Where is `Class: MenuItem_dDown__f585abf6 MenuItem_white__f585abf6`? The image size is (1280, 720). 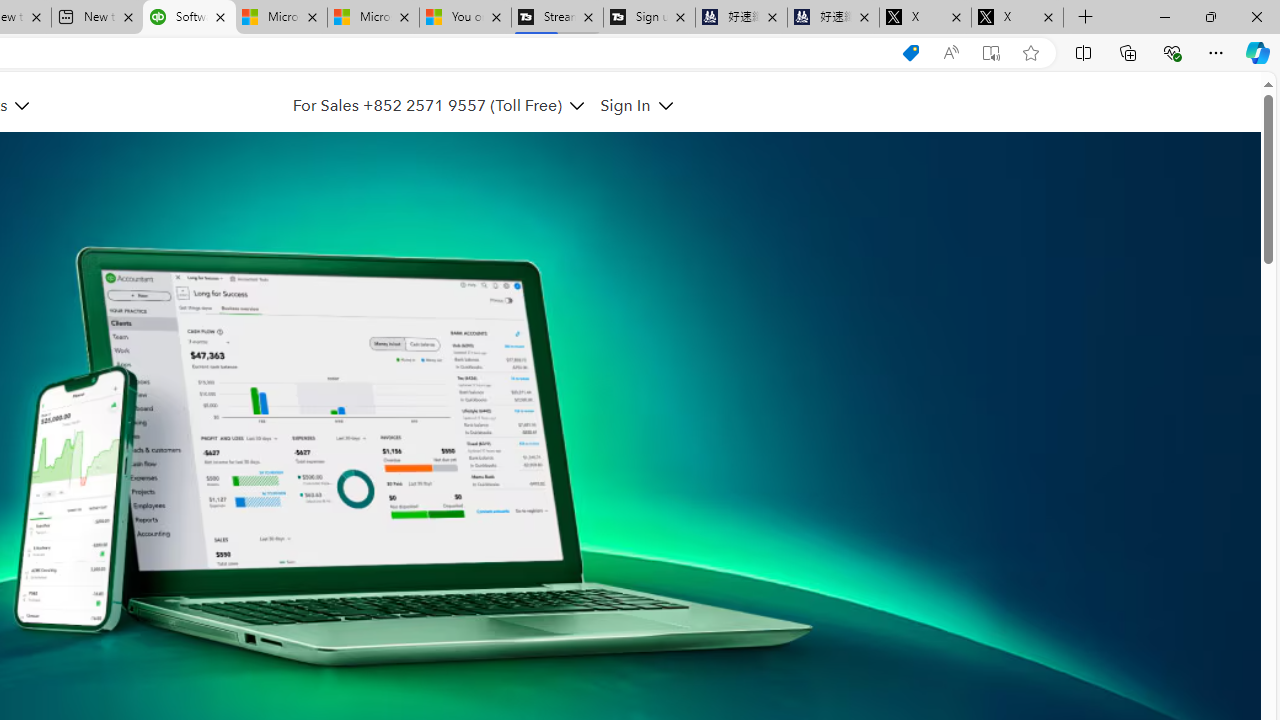
Class: MenuItem_dDown__f585abf6 MenuItem_white__f585abf6 is located at coordinates (665, 106).